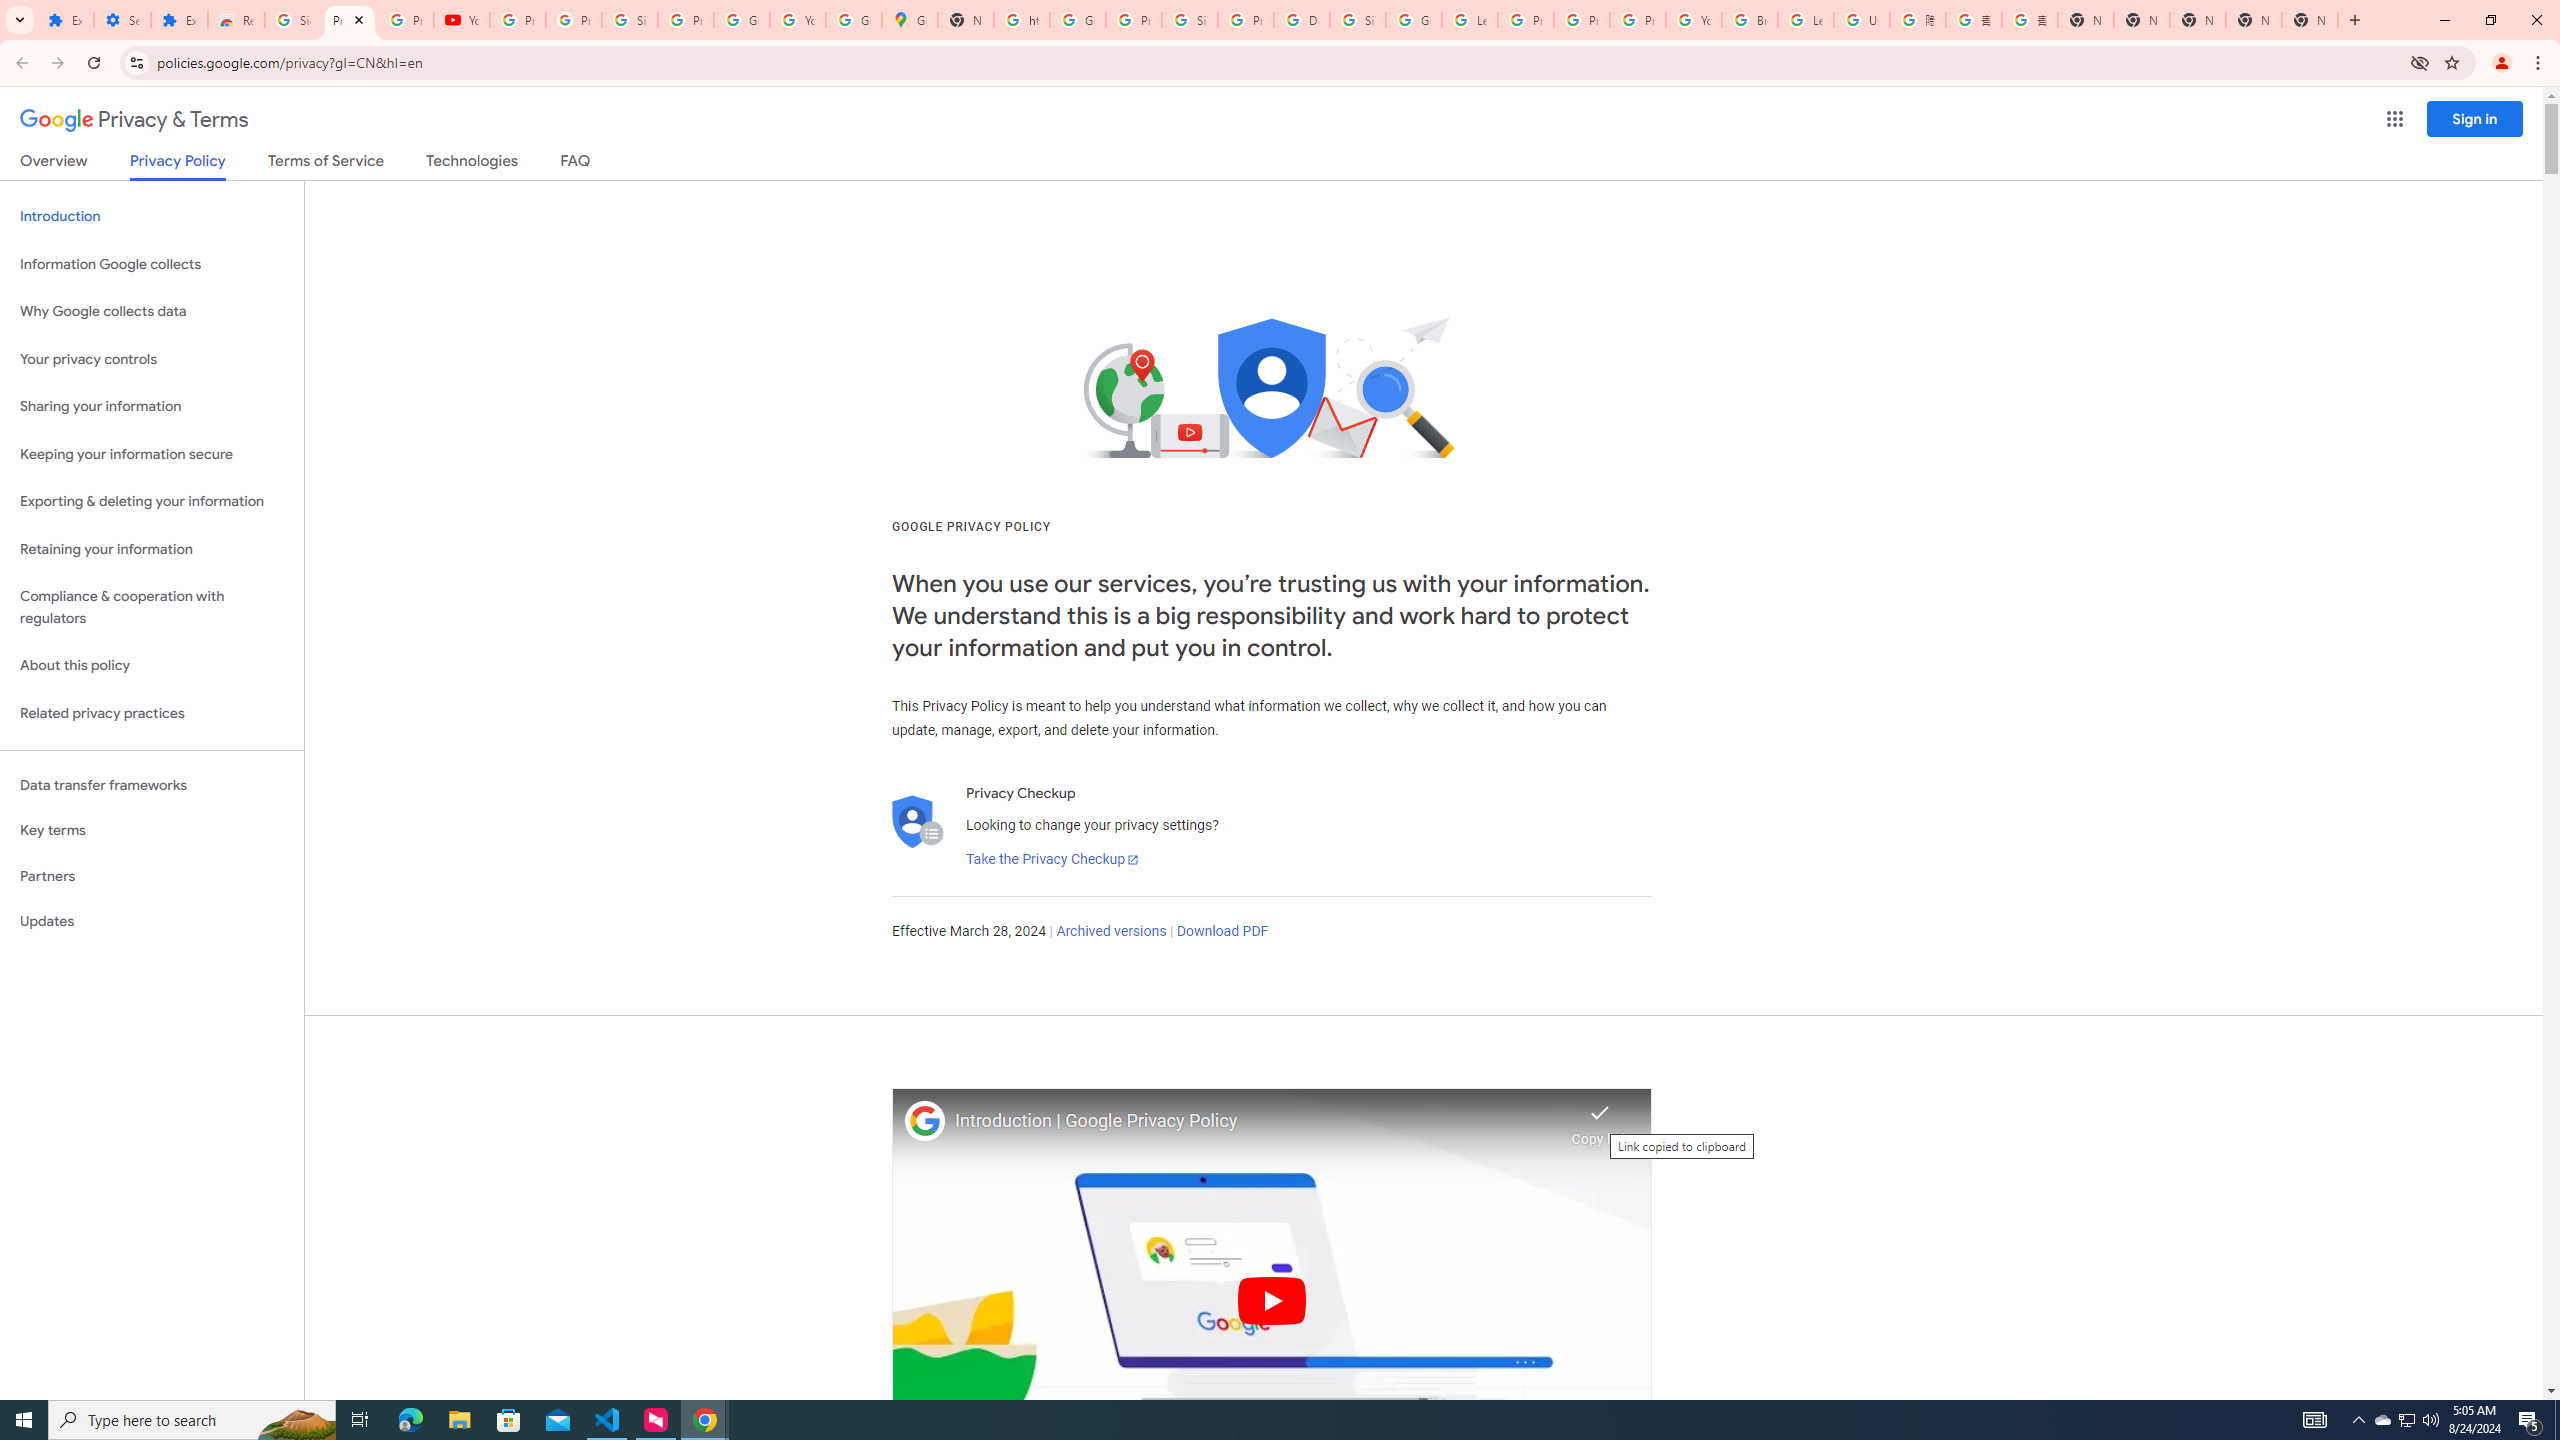 The width and height of the screenshot is (2560, 1440). Describe the element at coordinates (1189, 20) in the screenshot. I see `Sign in - Google Accounts` at that location.